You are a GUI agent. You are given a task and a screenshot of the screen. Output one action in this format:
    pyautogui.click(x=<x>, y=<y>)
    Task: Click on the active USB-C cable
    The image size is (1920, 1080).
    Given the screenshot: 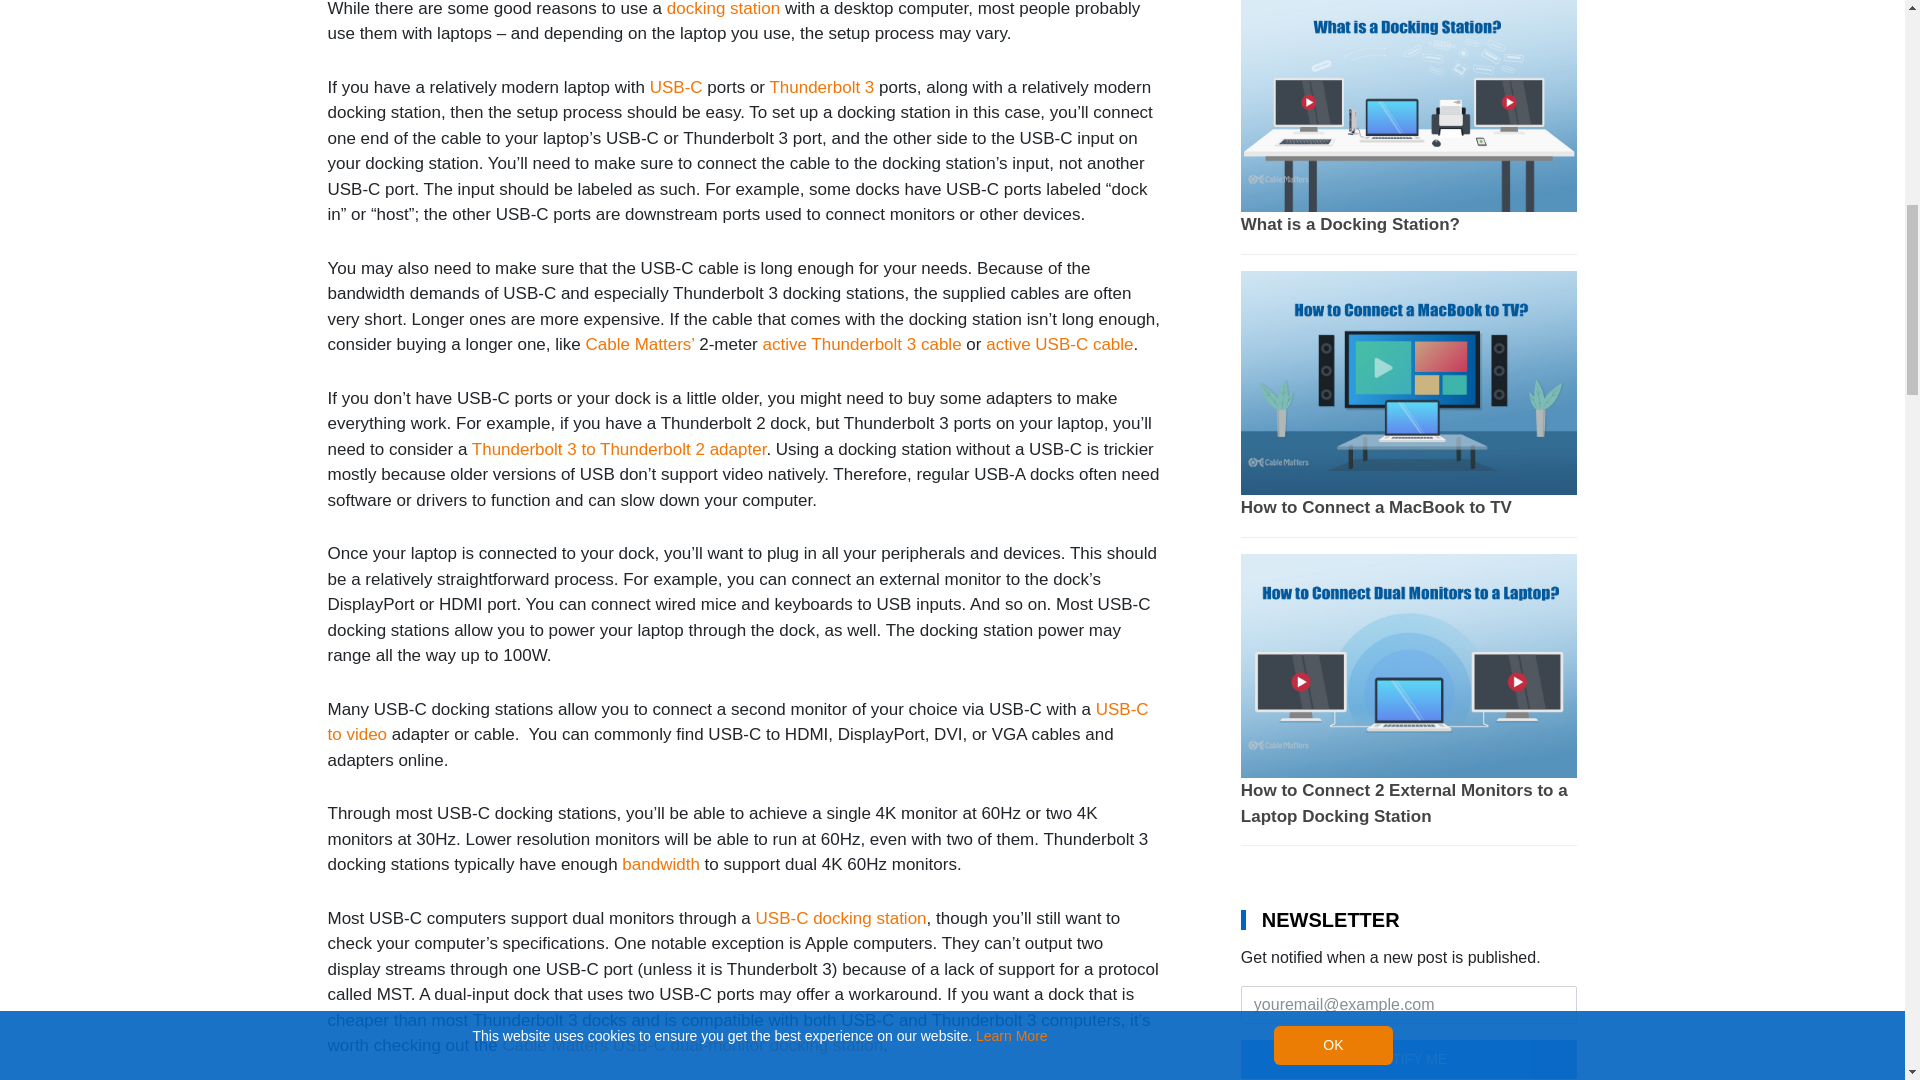 What is the action you would take?
    pyautogui.click(x=1059, y=344)
    